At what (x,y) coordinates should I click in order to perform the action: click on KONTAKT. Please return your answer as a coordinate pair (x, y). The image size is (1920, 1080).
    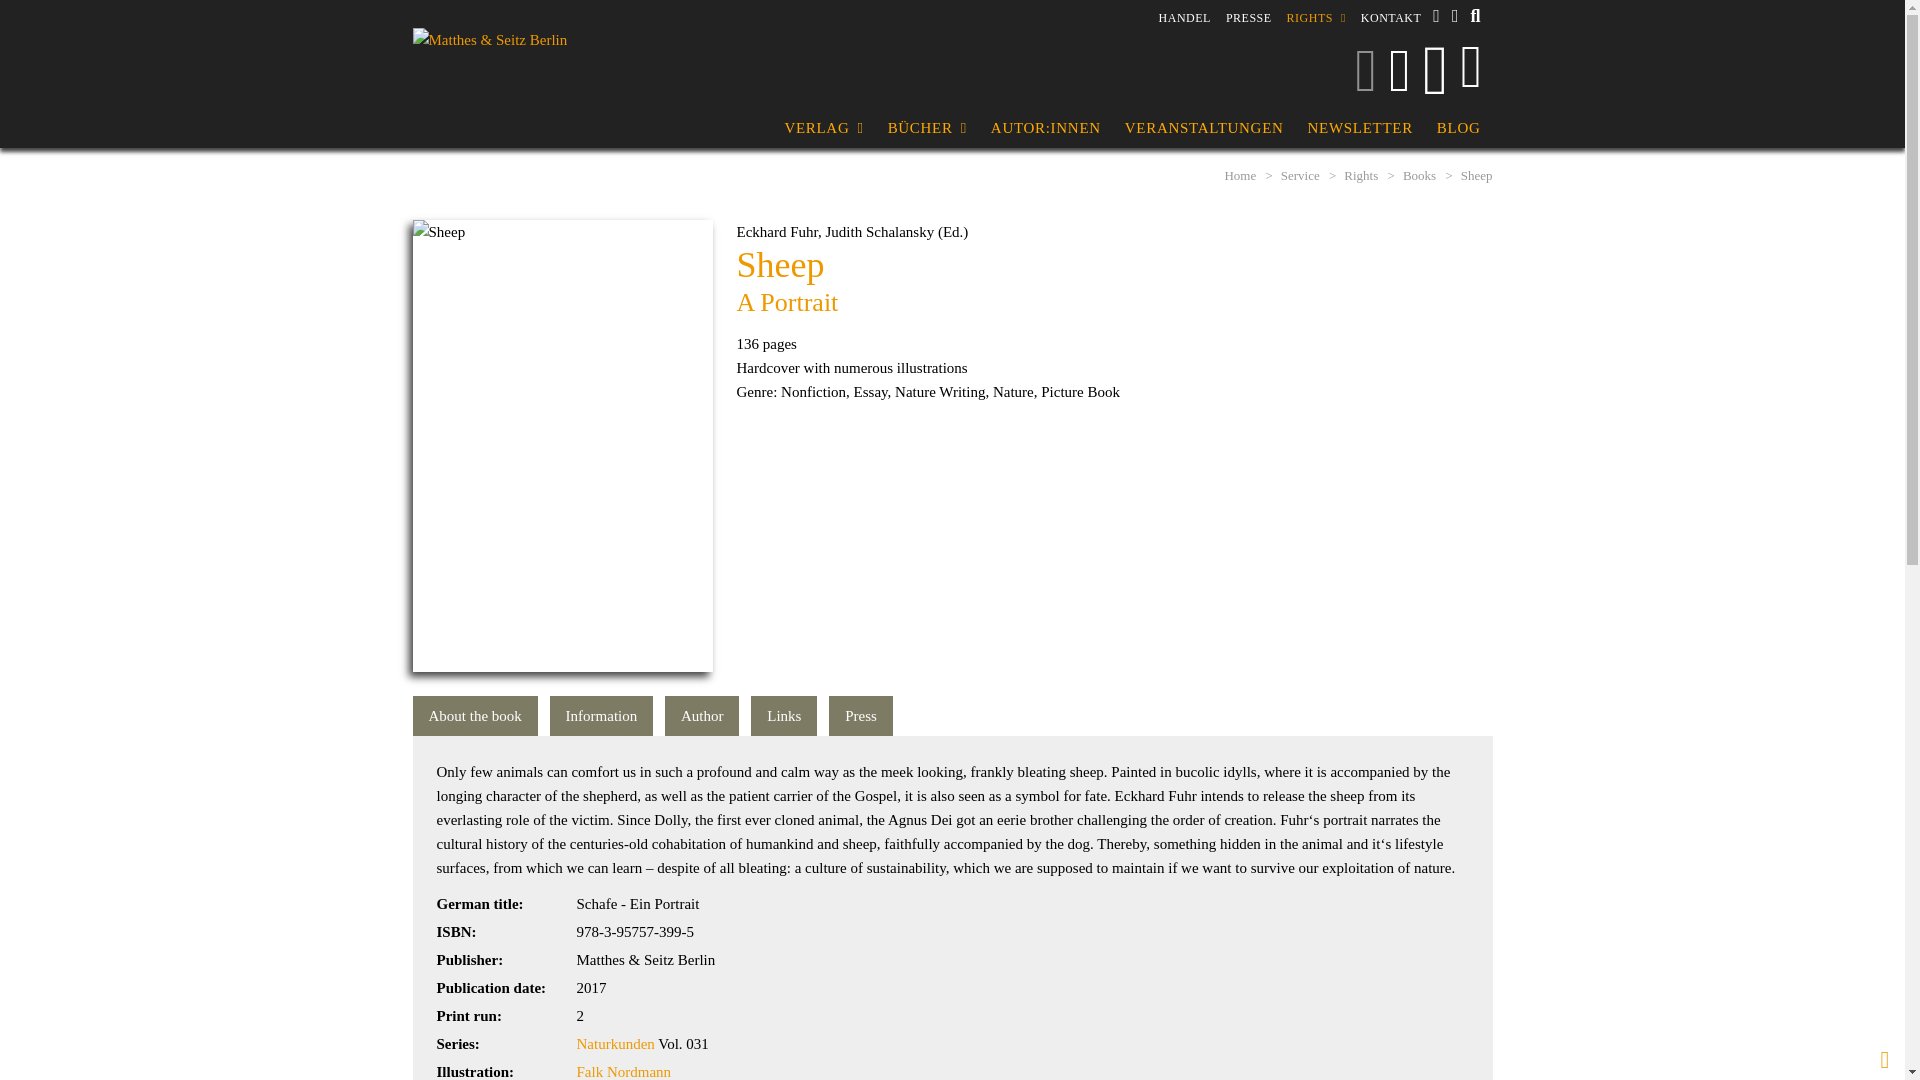
    Looking at the image, I should click on (1392, 17).